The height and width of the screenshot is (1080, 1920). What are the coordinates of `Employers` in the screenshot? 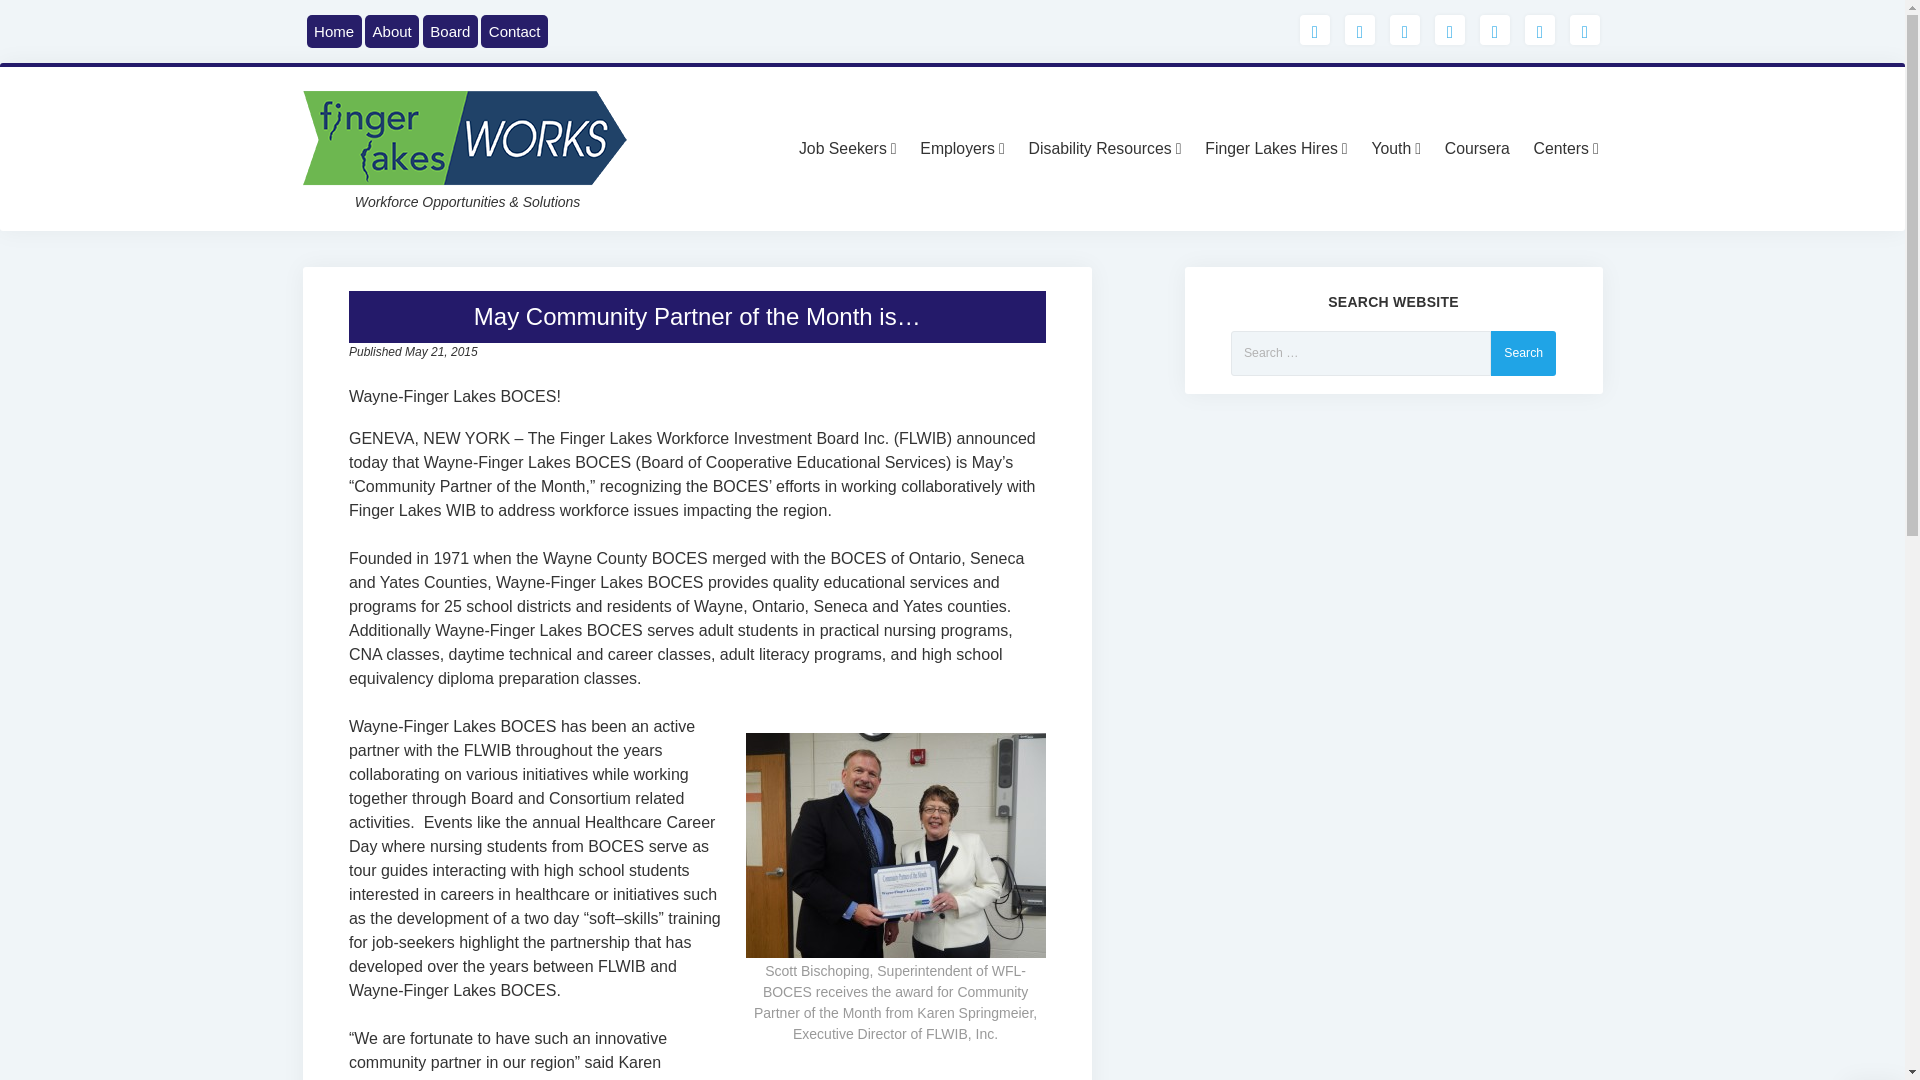 It's located at (964, 148).